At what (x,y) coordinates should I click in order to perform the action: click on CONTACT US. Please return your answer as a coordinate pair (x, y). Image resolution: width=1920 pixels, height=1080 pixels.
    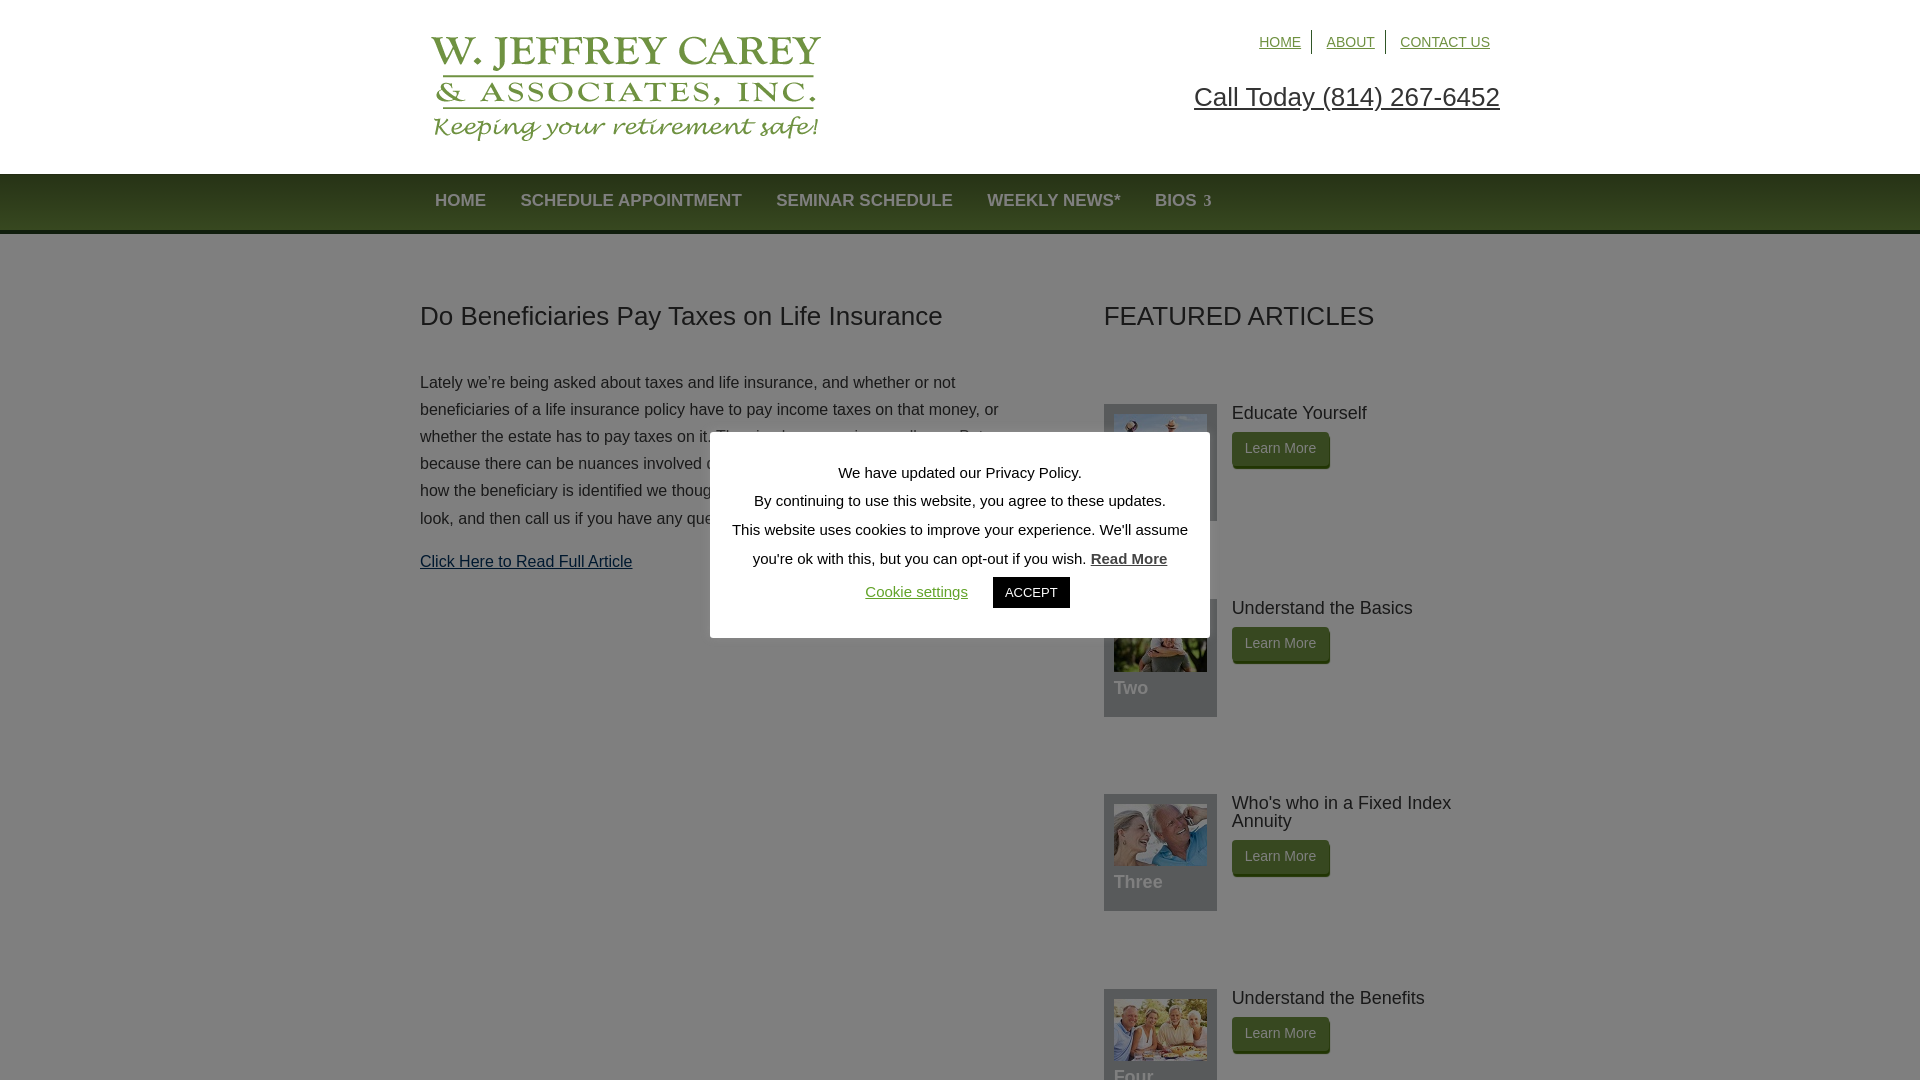
    Looking at the image, I should click on (1444, 41).